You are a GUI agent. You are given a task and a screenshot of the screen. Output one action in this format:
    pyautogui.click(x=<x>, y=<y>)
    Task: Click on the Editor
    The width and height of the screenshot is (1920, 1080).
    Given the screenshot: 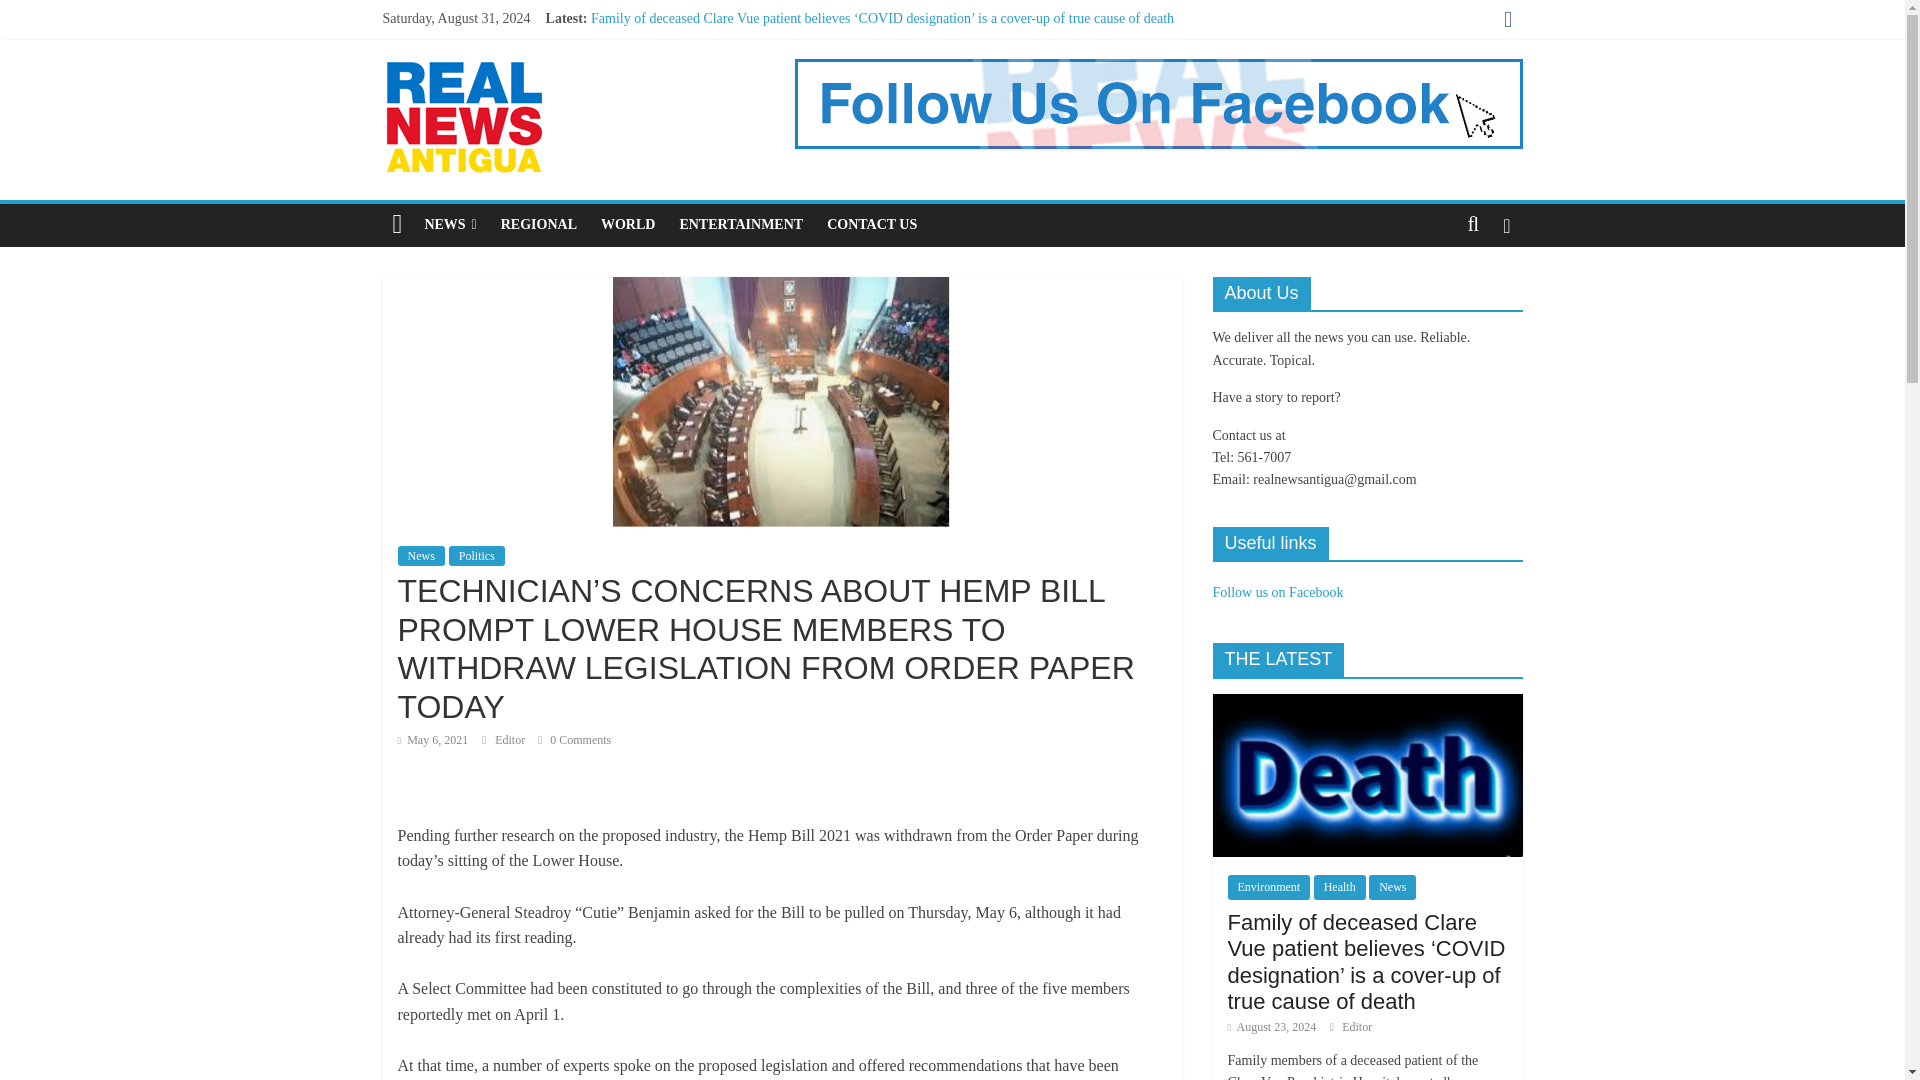 What is the action you would take?
    pyautogui.click(x=512, y=740)
    